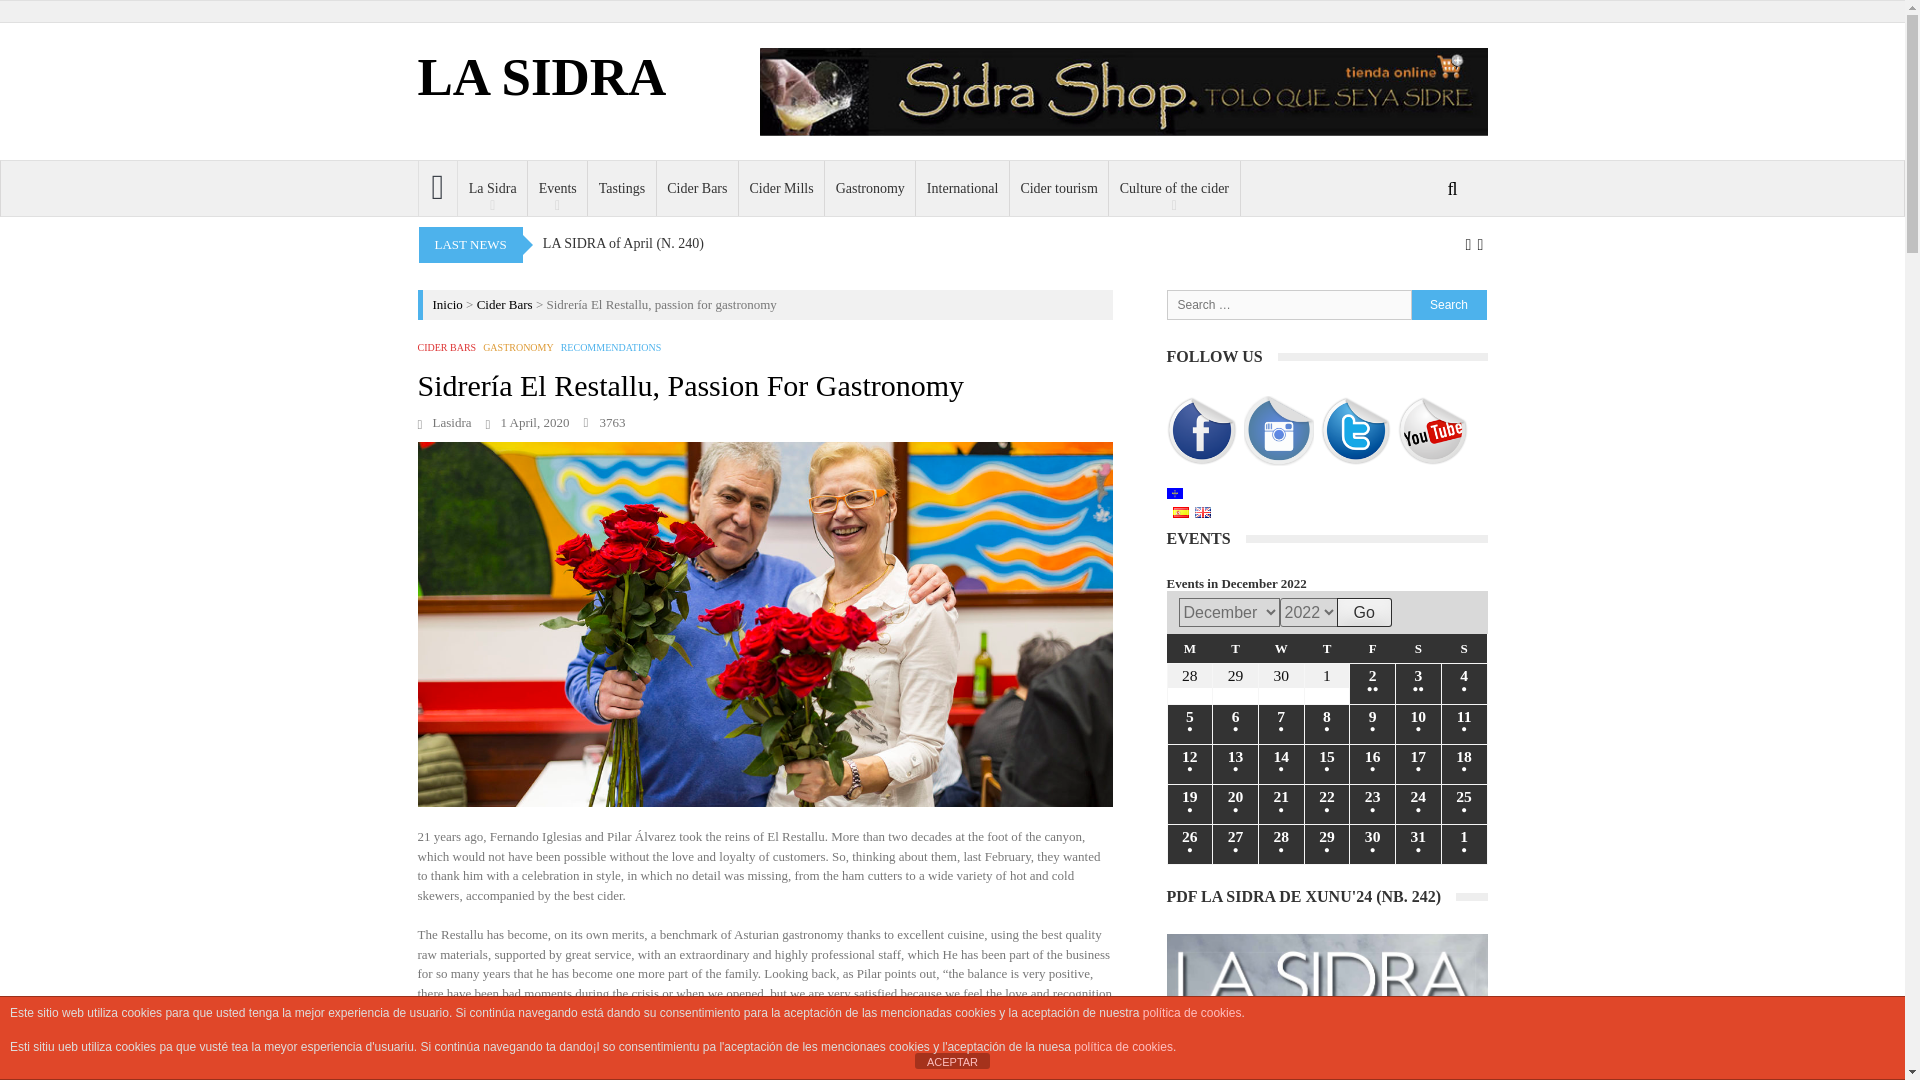  I want to click on Go, so click(1363, 612).